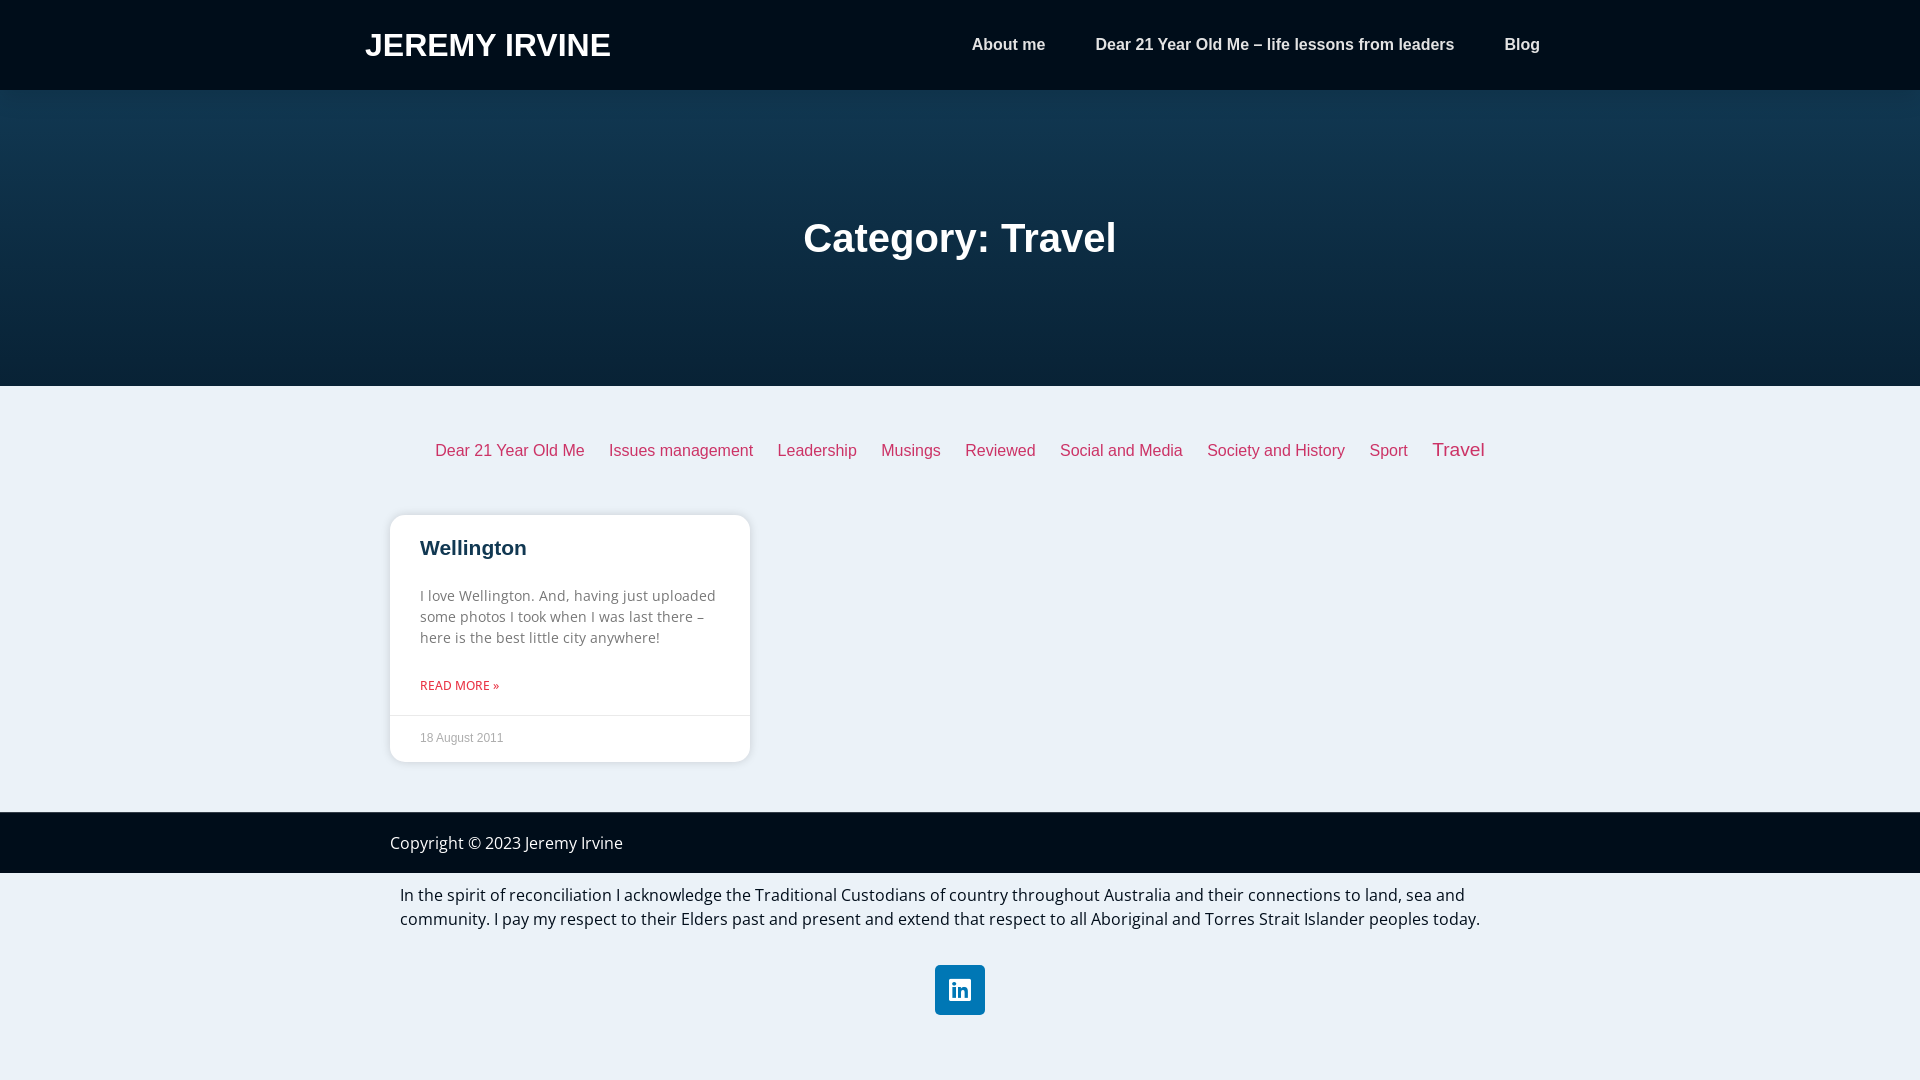 This screenshot has height=1080, width=1920. Describe the element at coordinates (488, 45) in the screenshot. I see `JEREMY IRVINE` at that location.